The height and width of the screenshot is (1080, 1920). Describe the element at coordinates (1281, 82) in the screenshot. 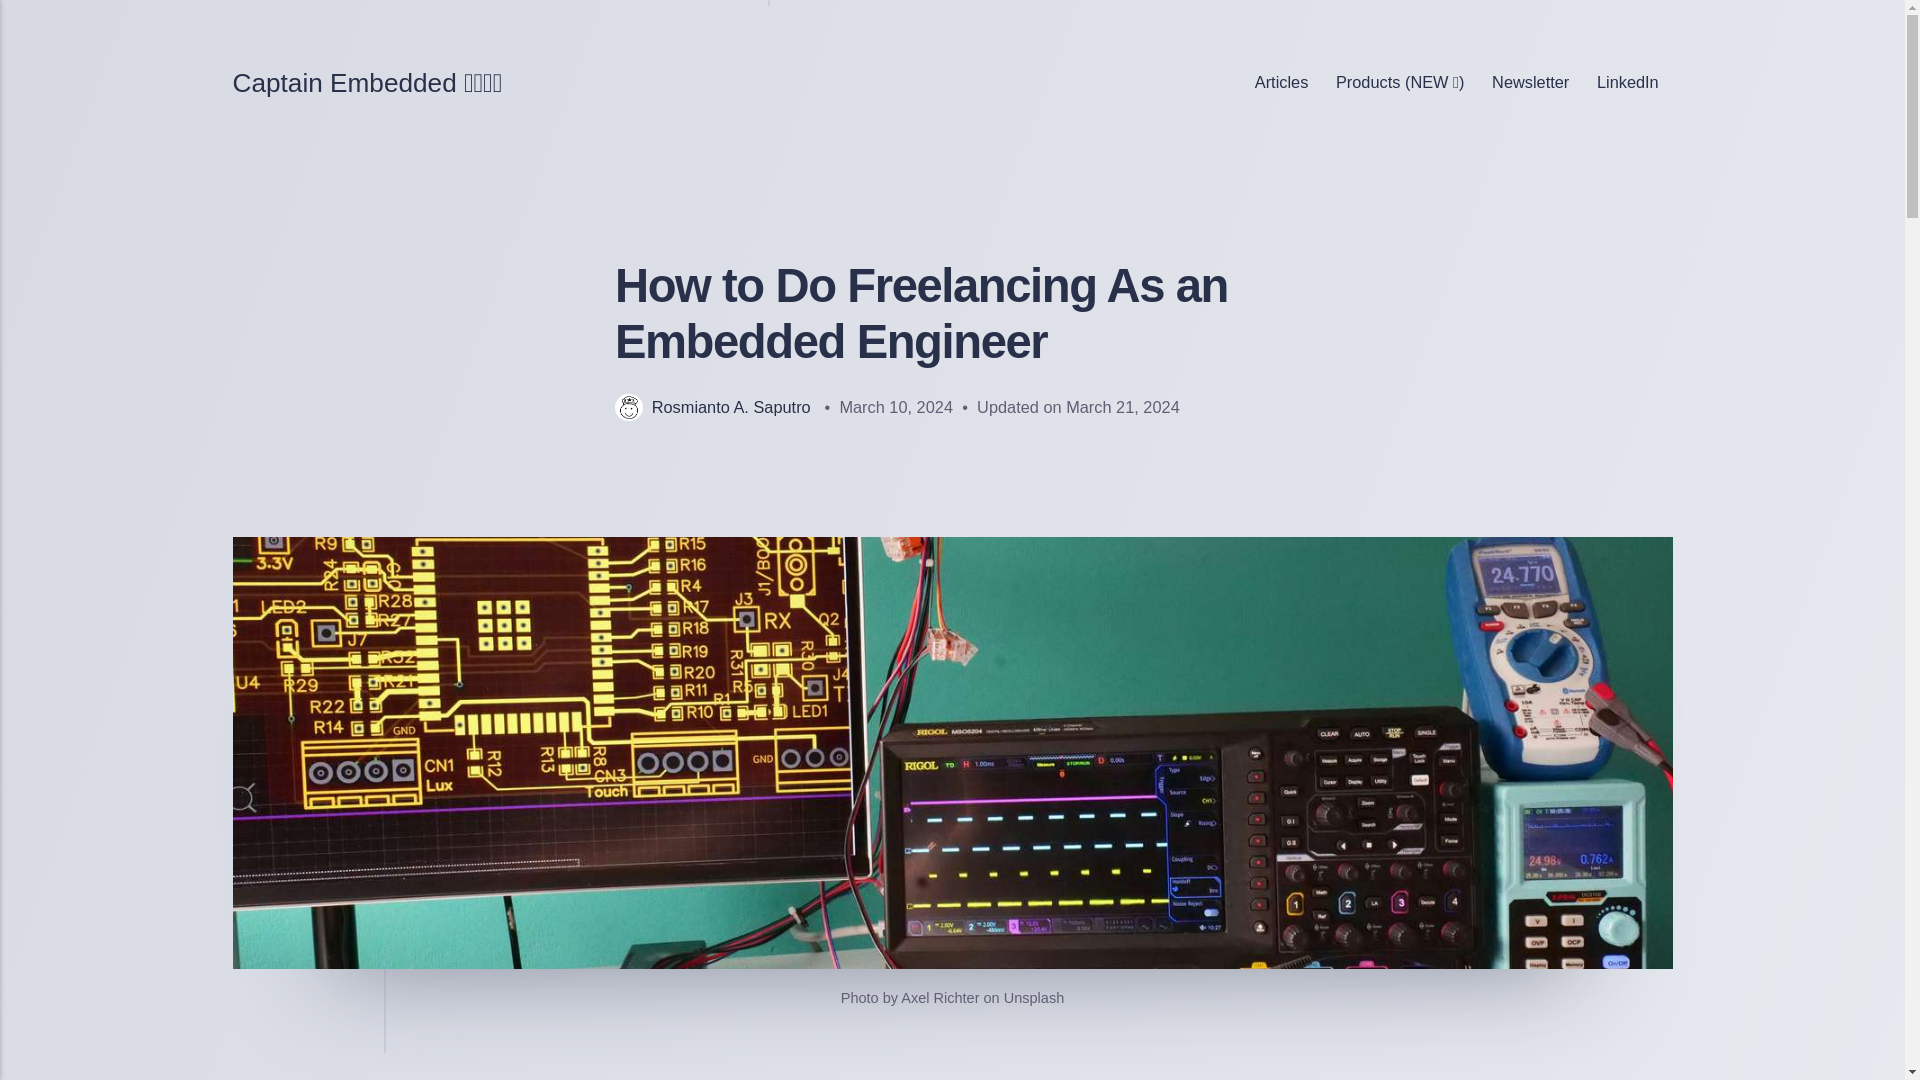

I see `Articles` at that location.